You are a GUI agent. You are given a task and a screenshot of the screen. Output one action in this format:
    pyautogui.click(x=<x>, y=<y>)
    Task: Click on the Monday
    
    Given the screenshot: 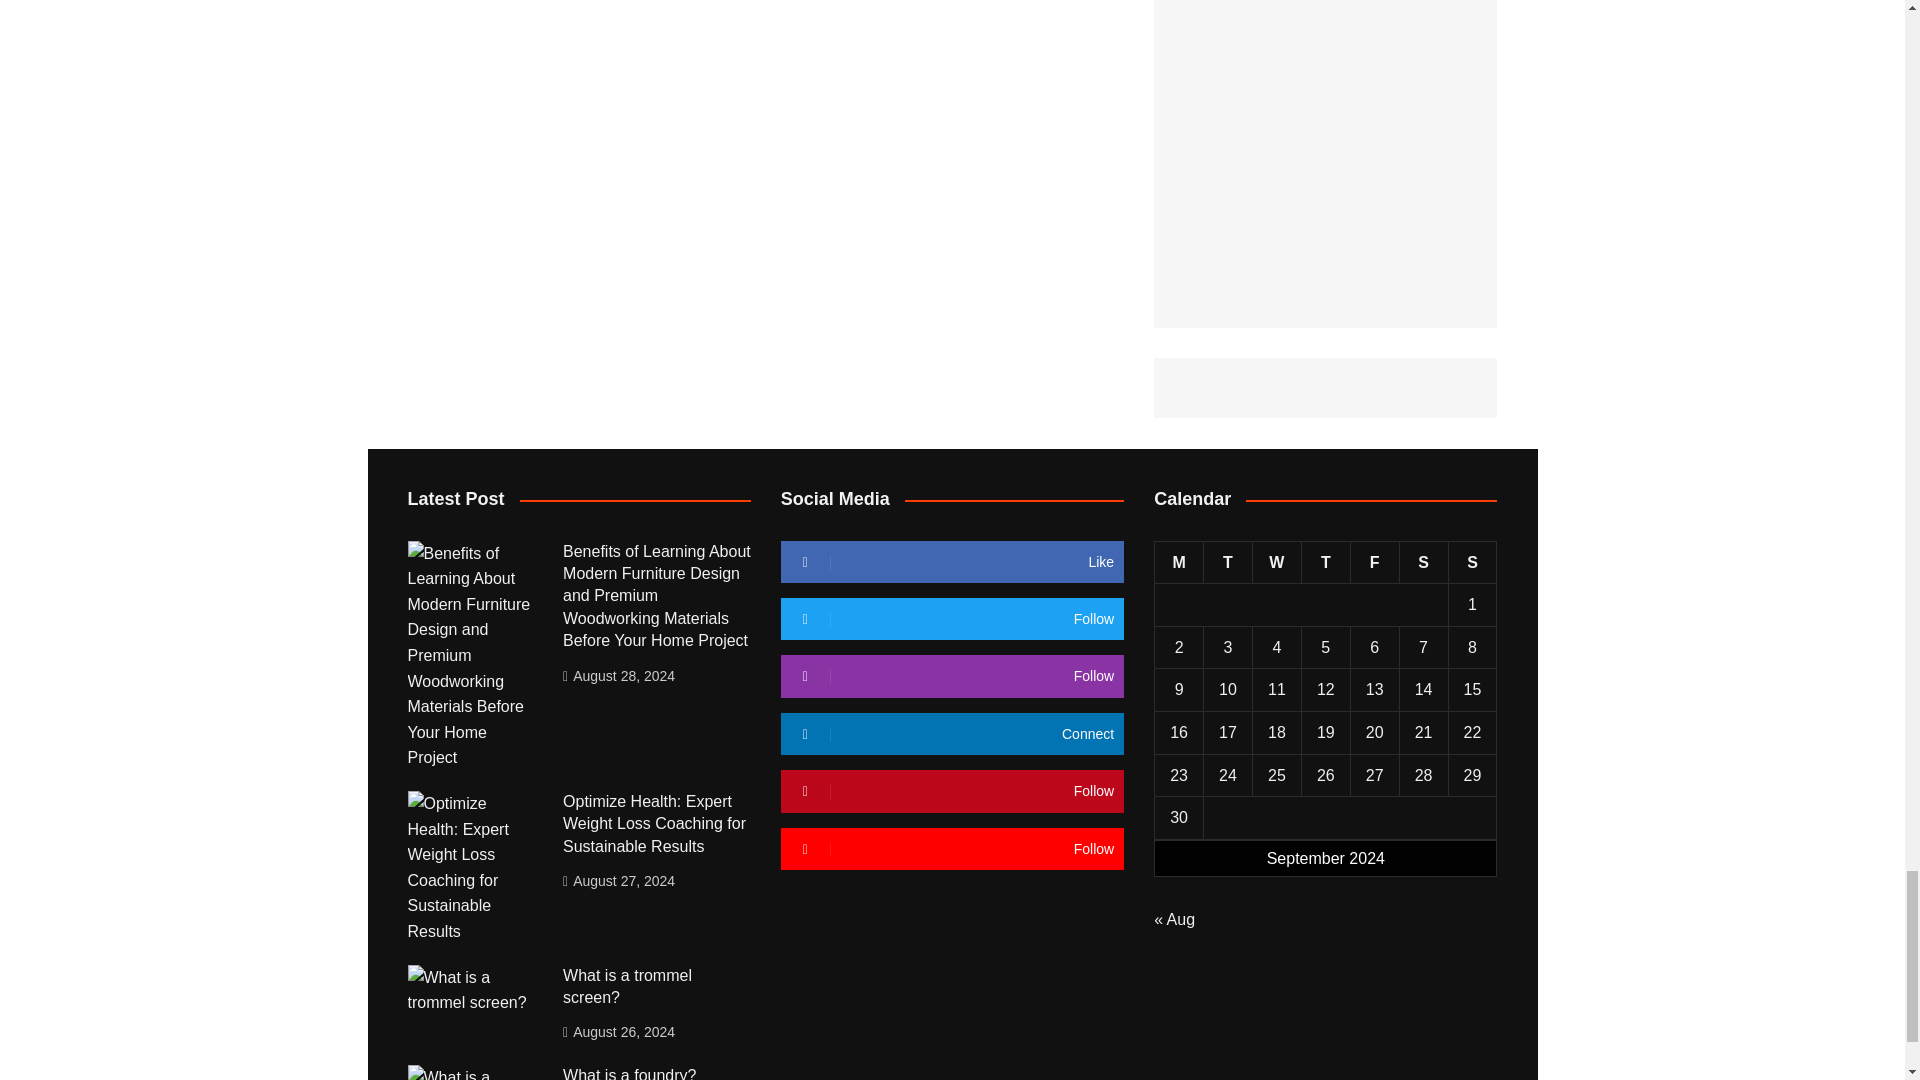 What is the action you would take?
    pyautogui.click(x=1179, y=562)
    